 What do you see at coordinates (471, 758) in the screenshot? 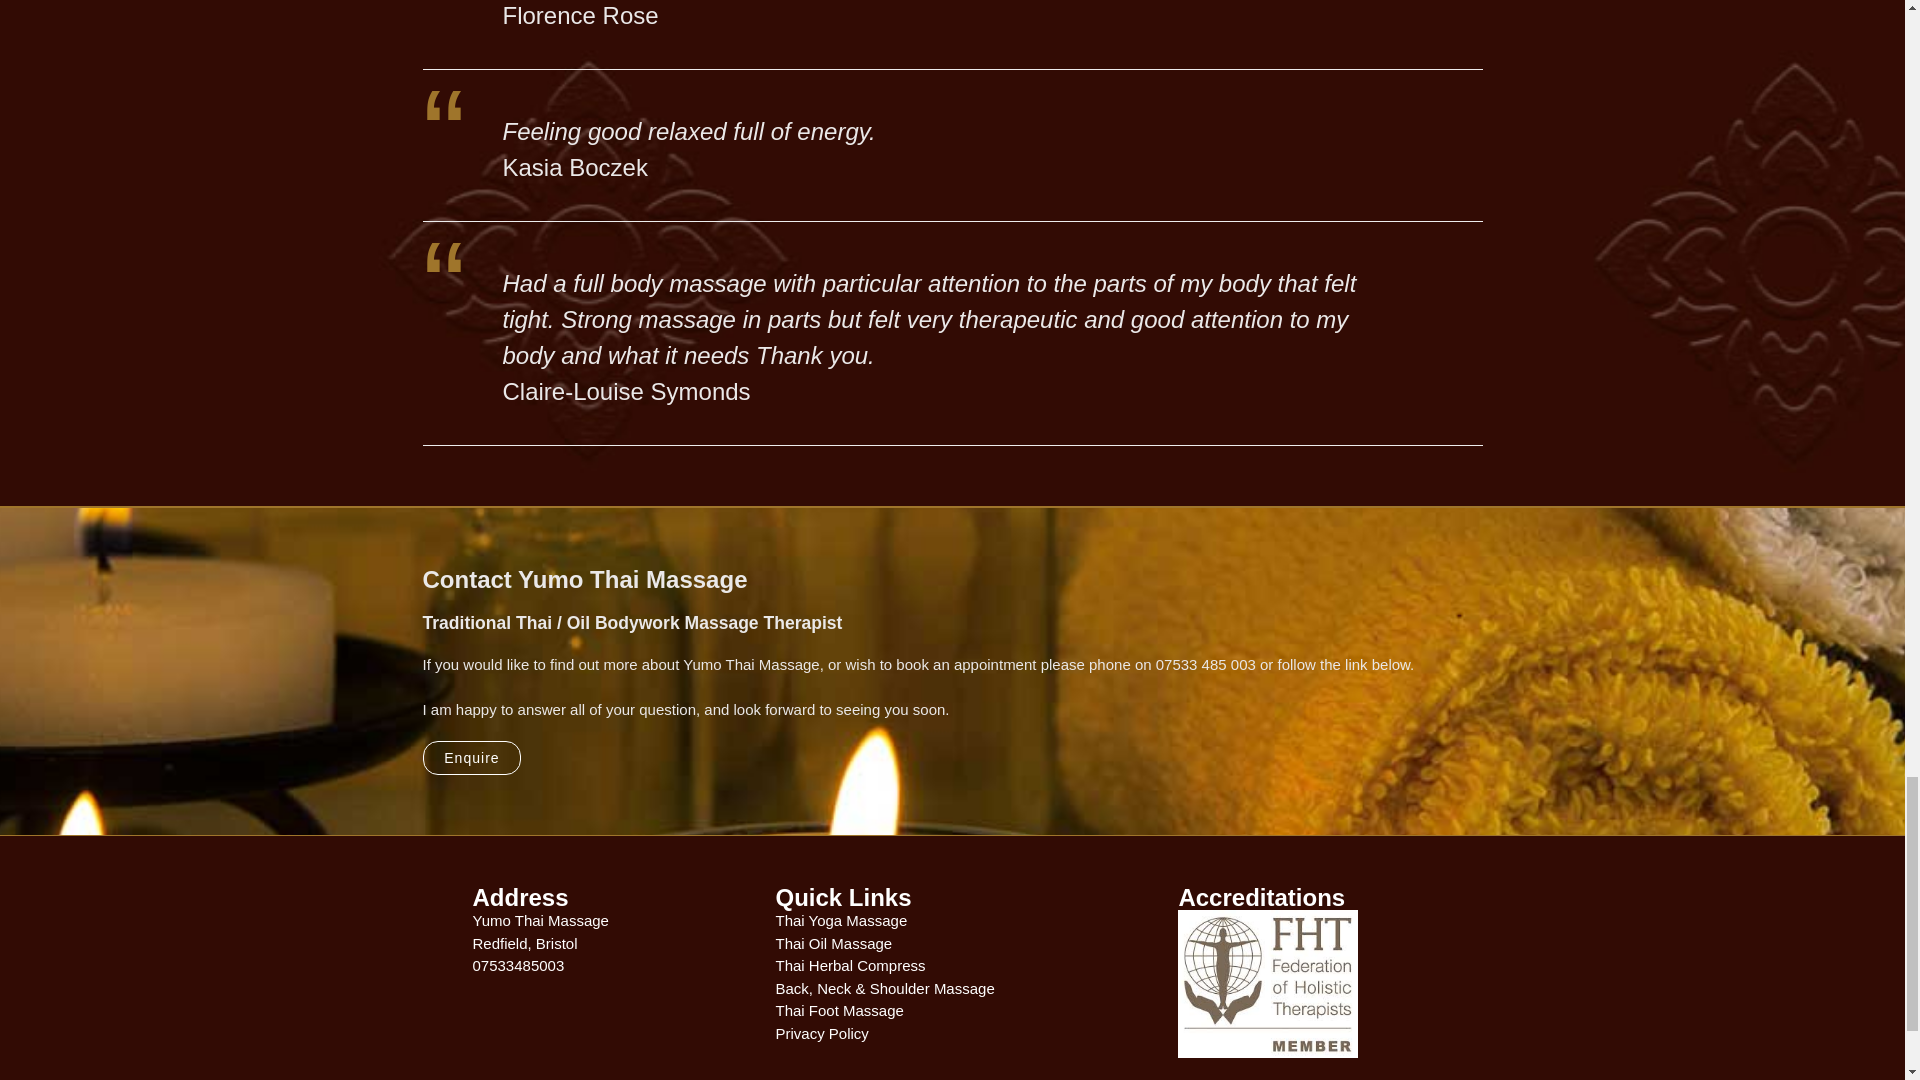
I see `Enquire` at bounding box center [471, 758].